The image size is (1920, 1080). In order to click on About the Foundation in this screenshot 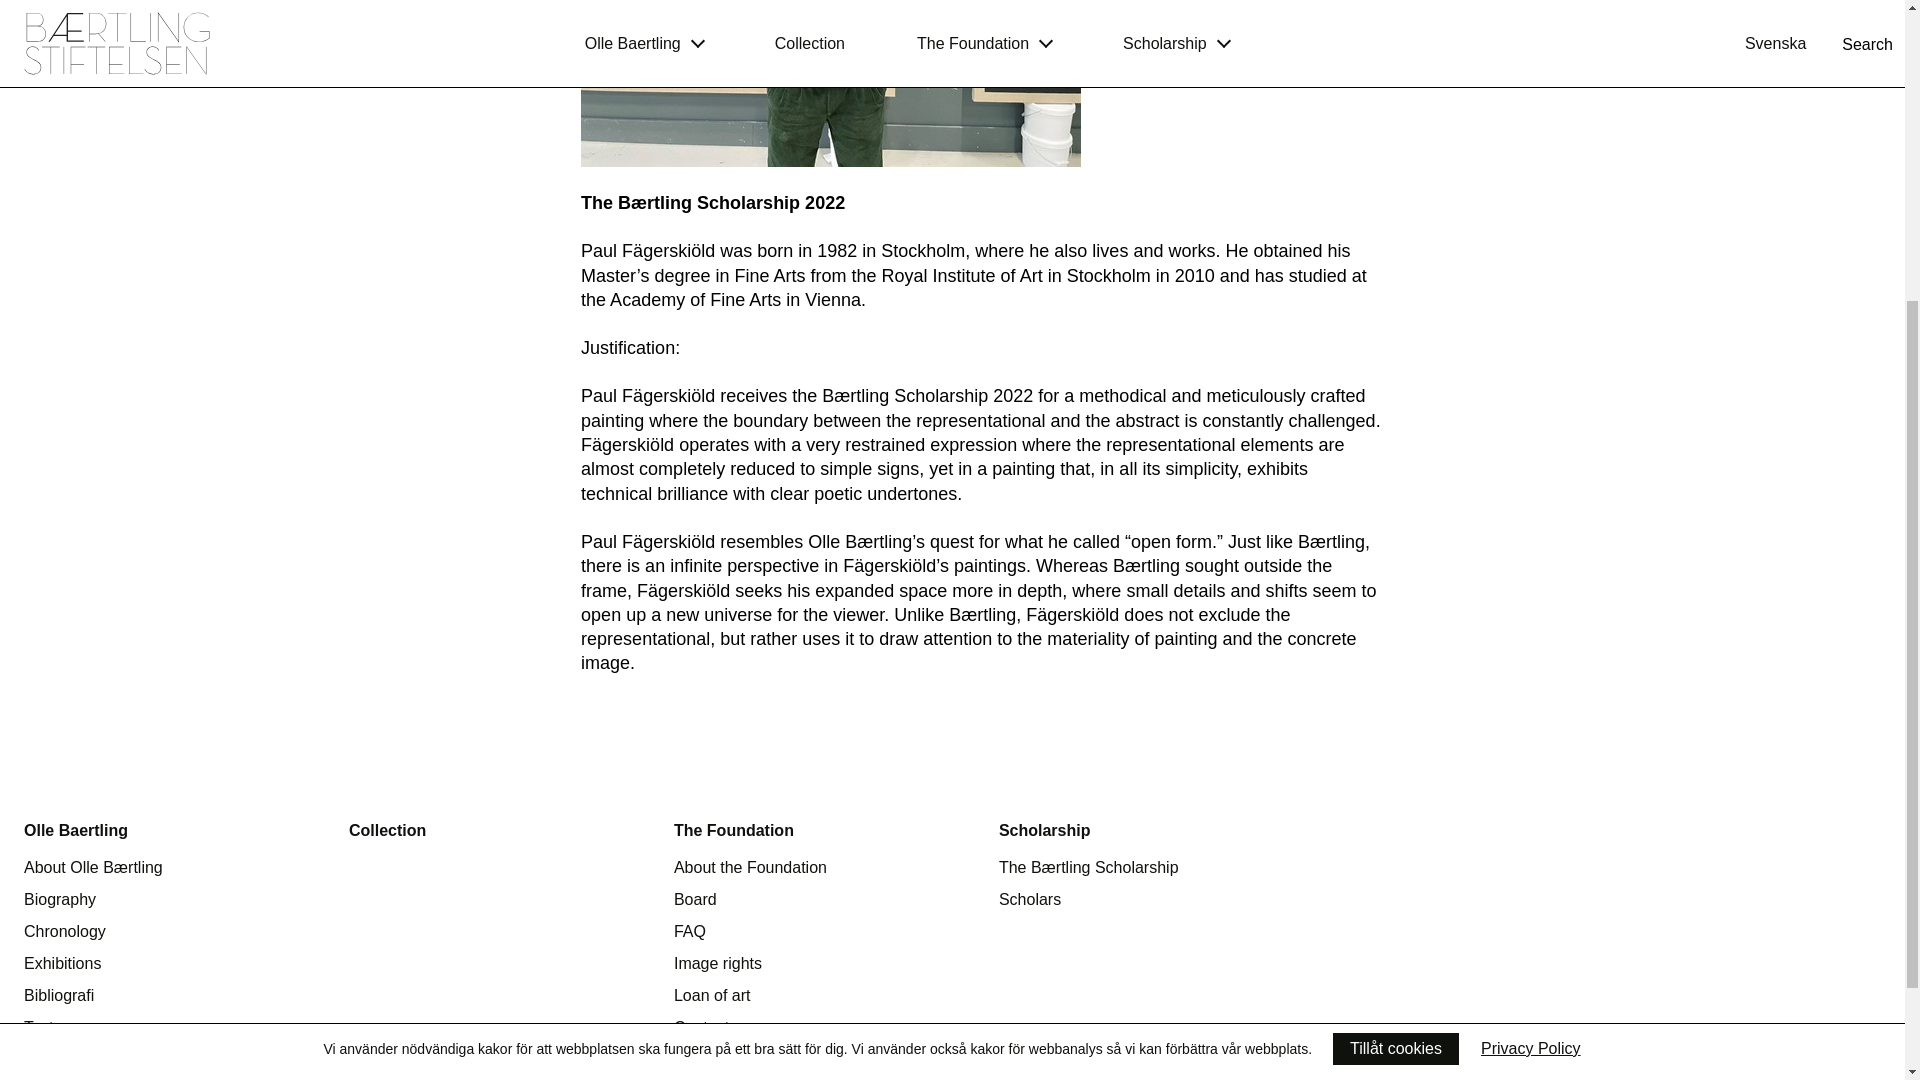, I will do `click(750, 866)`.